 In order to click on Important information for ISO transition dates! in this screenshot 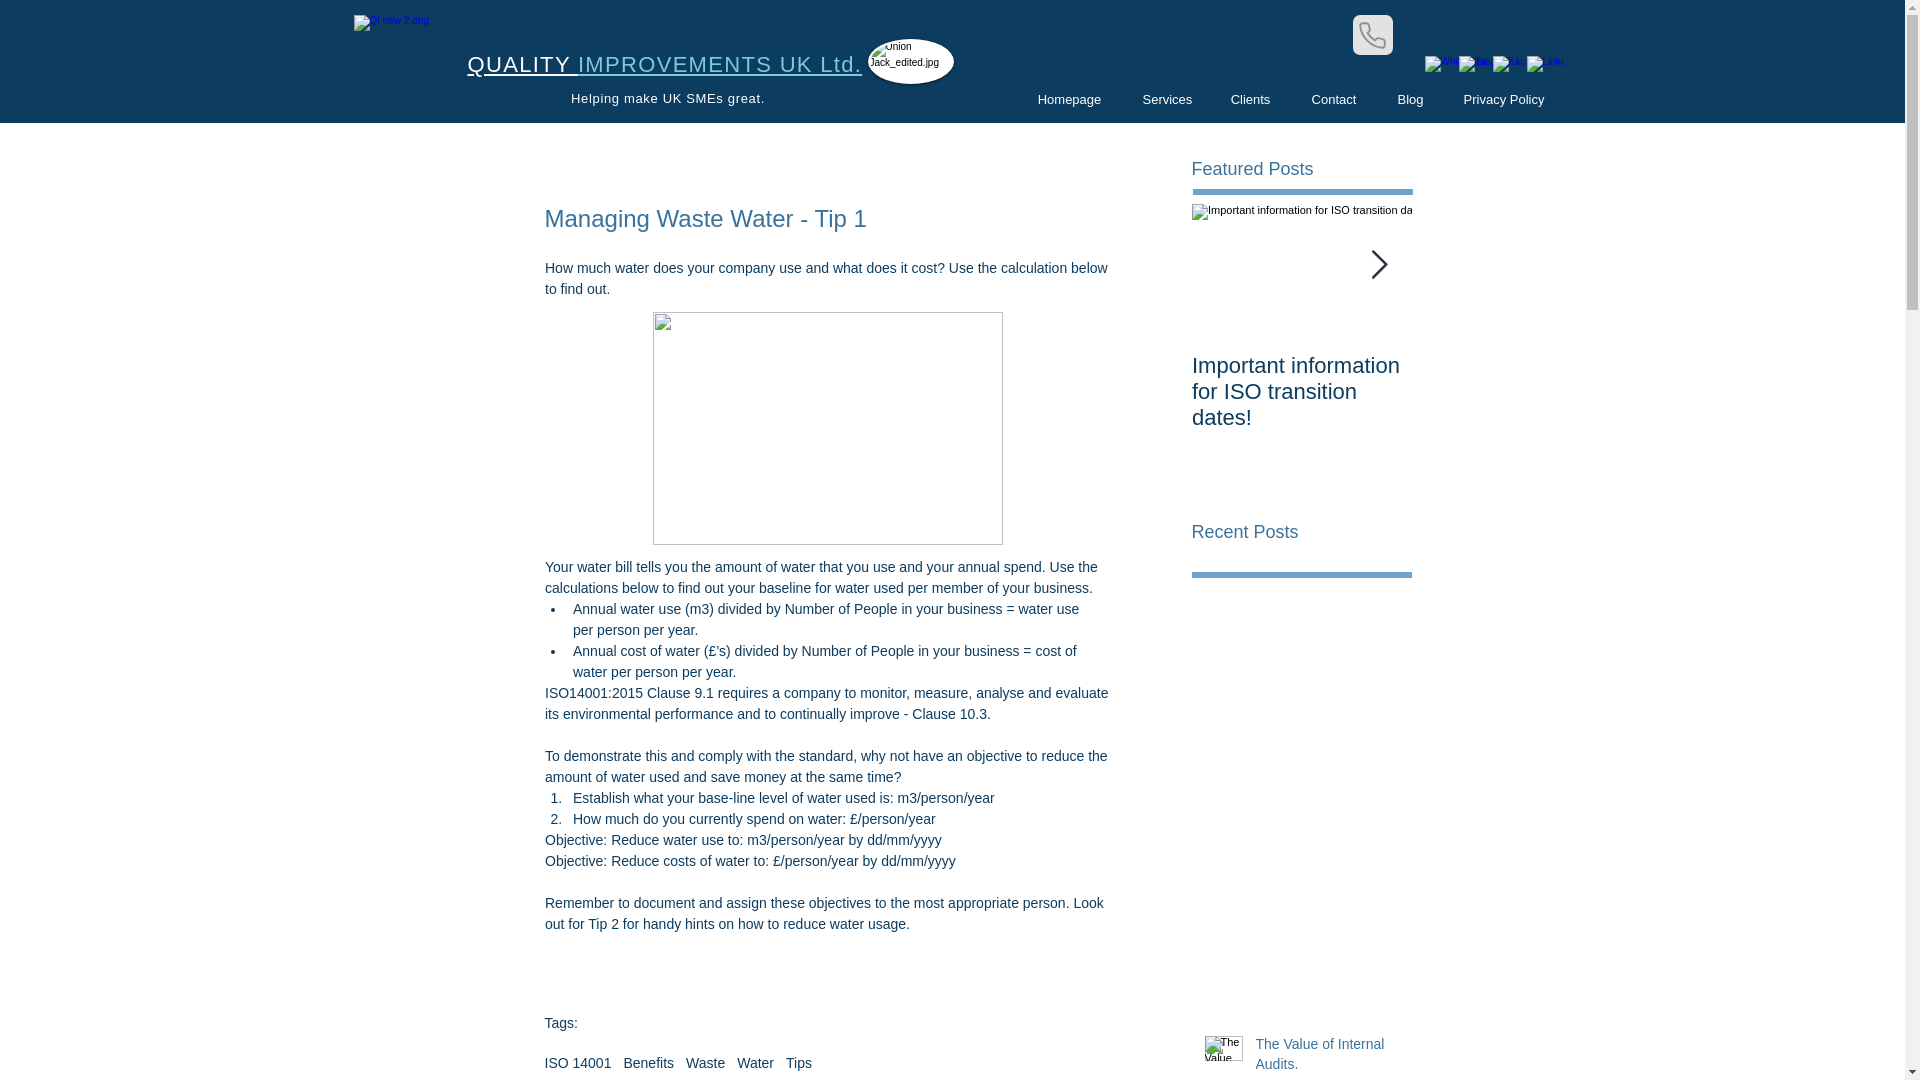, I will do `click(1302, 392)`.